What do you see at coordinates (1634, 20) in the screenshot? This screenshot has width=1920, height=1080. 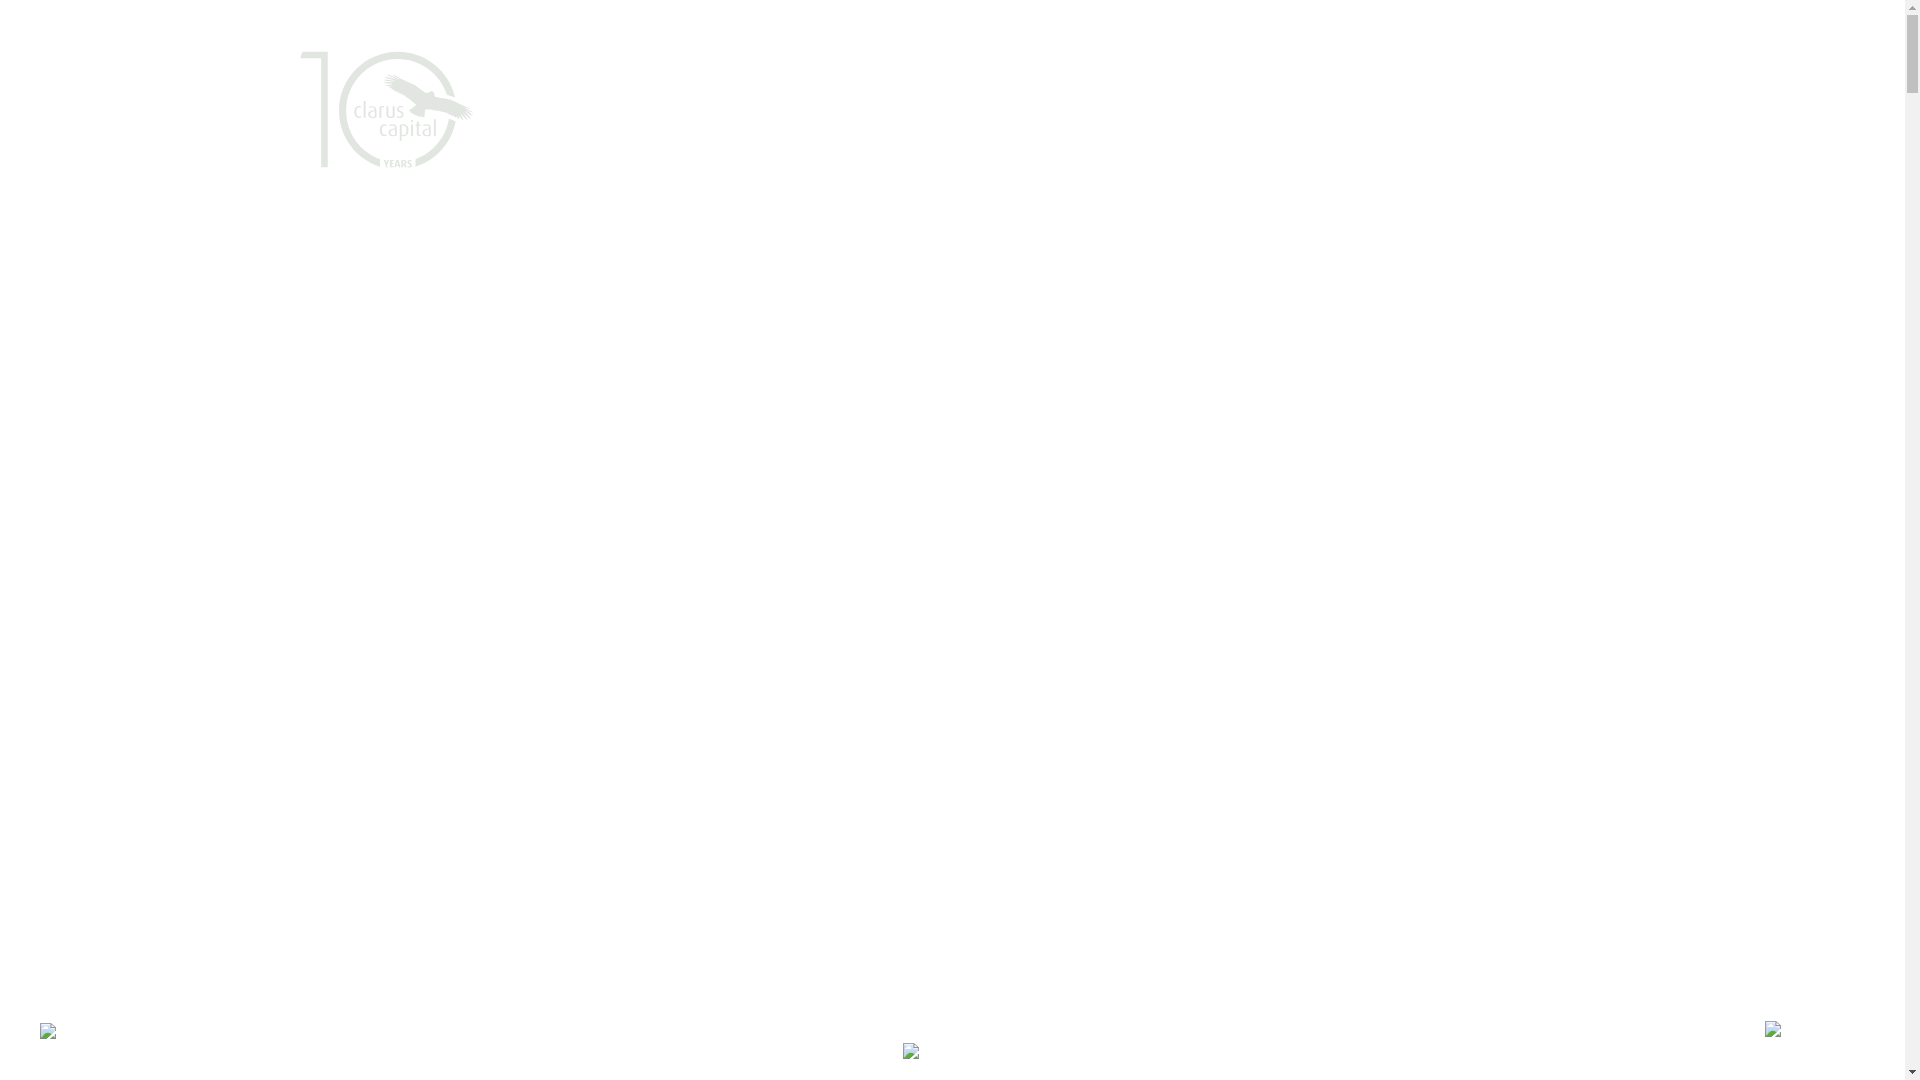 I see `EN` at bounding box center [1634, 20].